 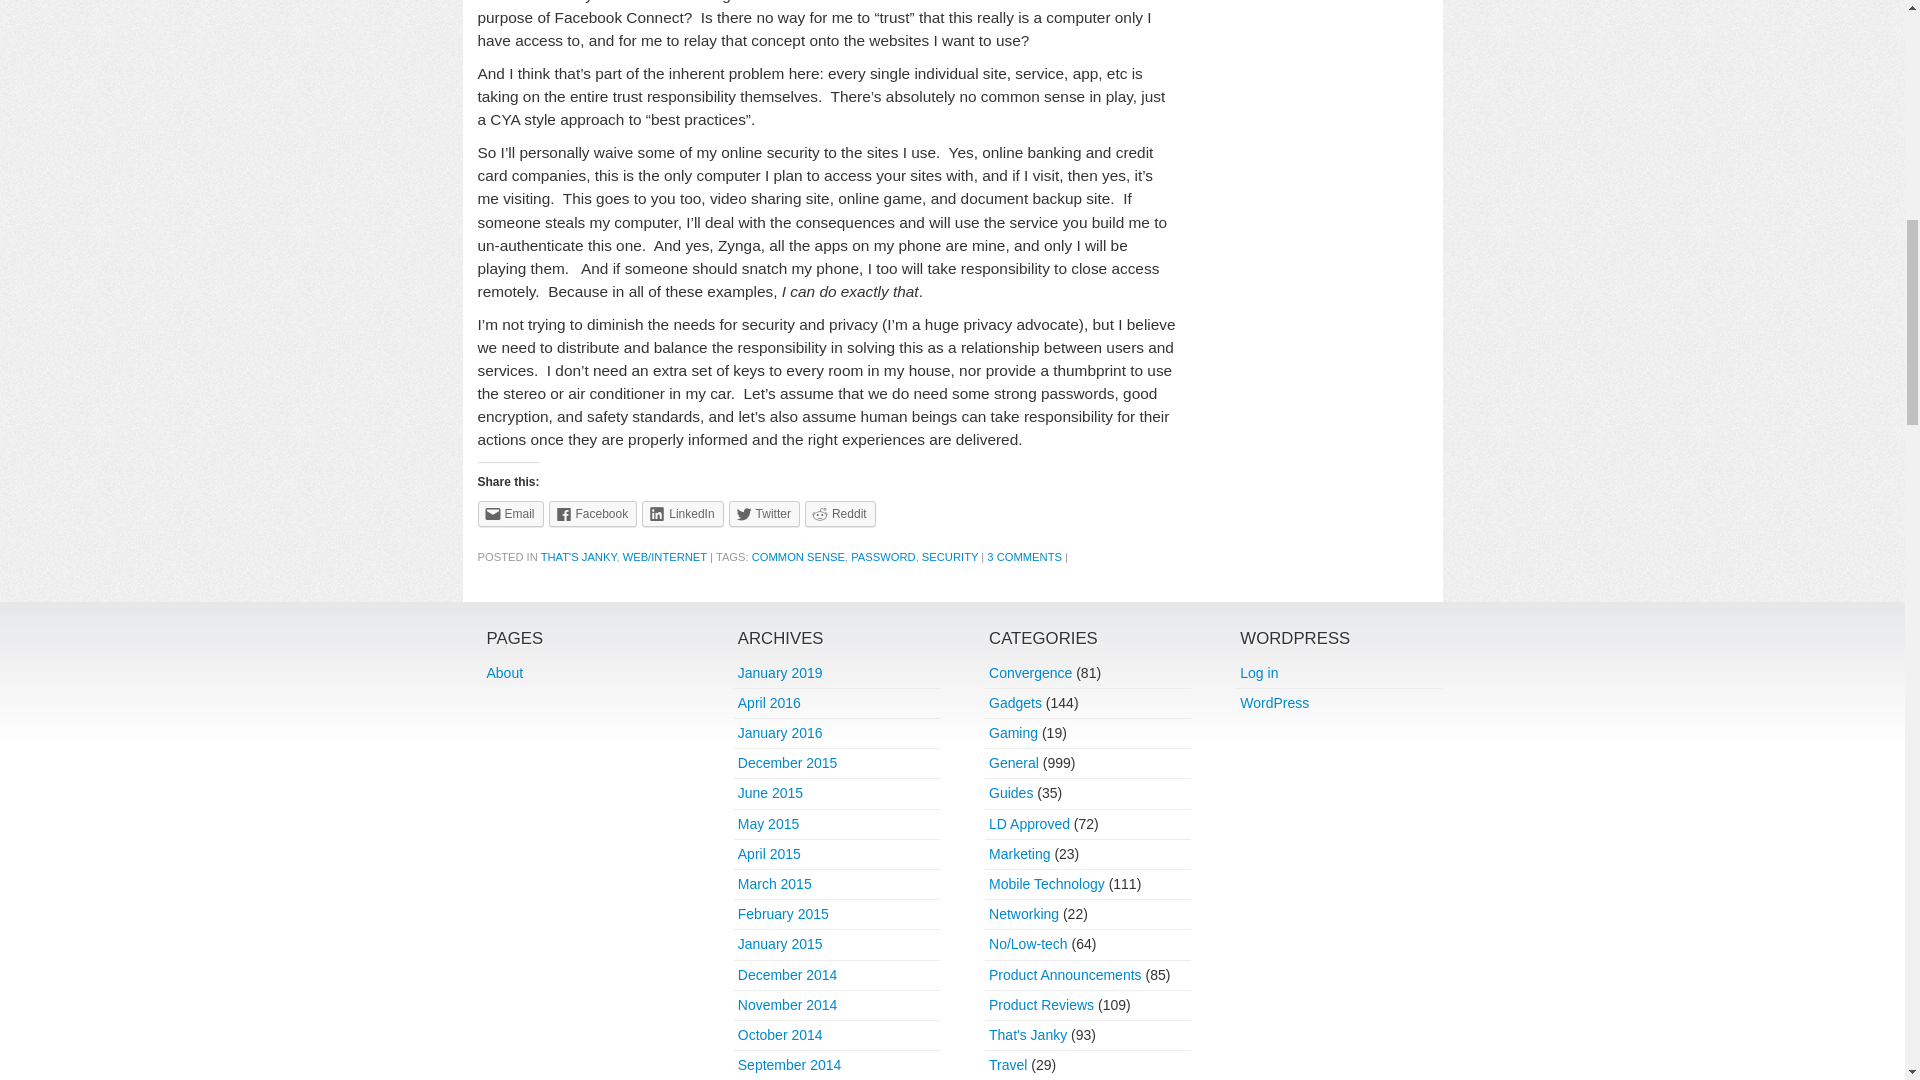 What do you see at coordinates (510, 514) in the screenshot?
I see `Email` at bounding box center [510, 514].